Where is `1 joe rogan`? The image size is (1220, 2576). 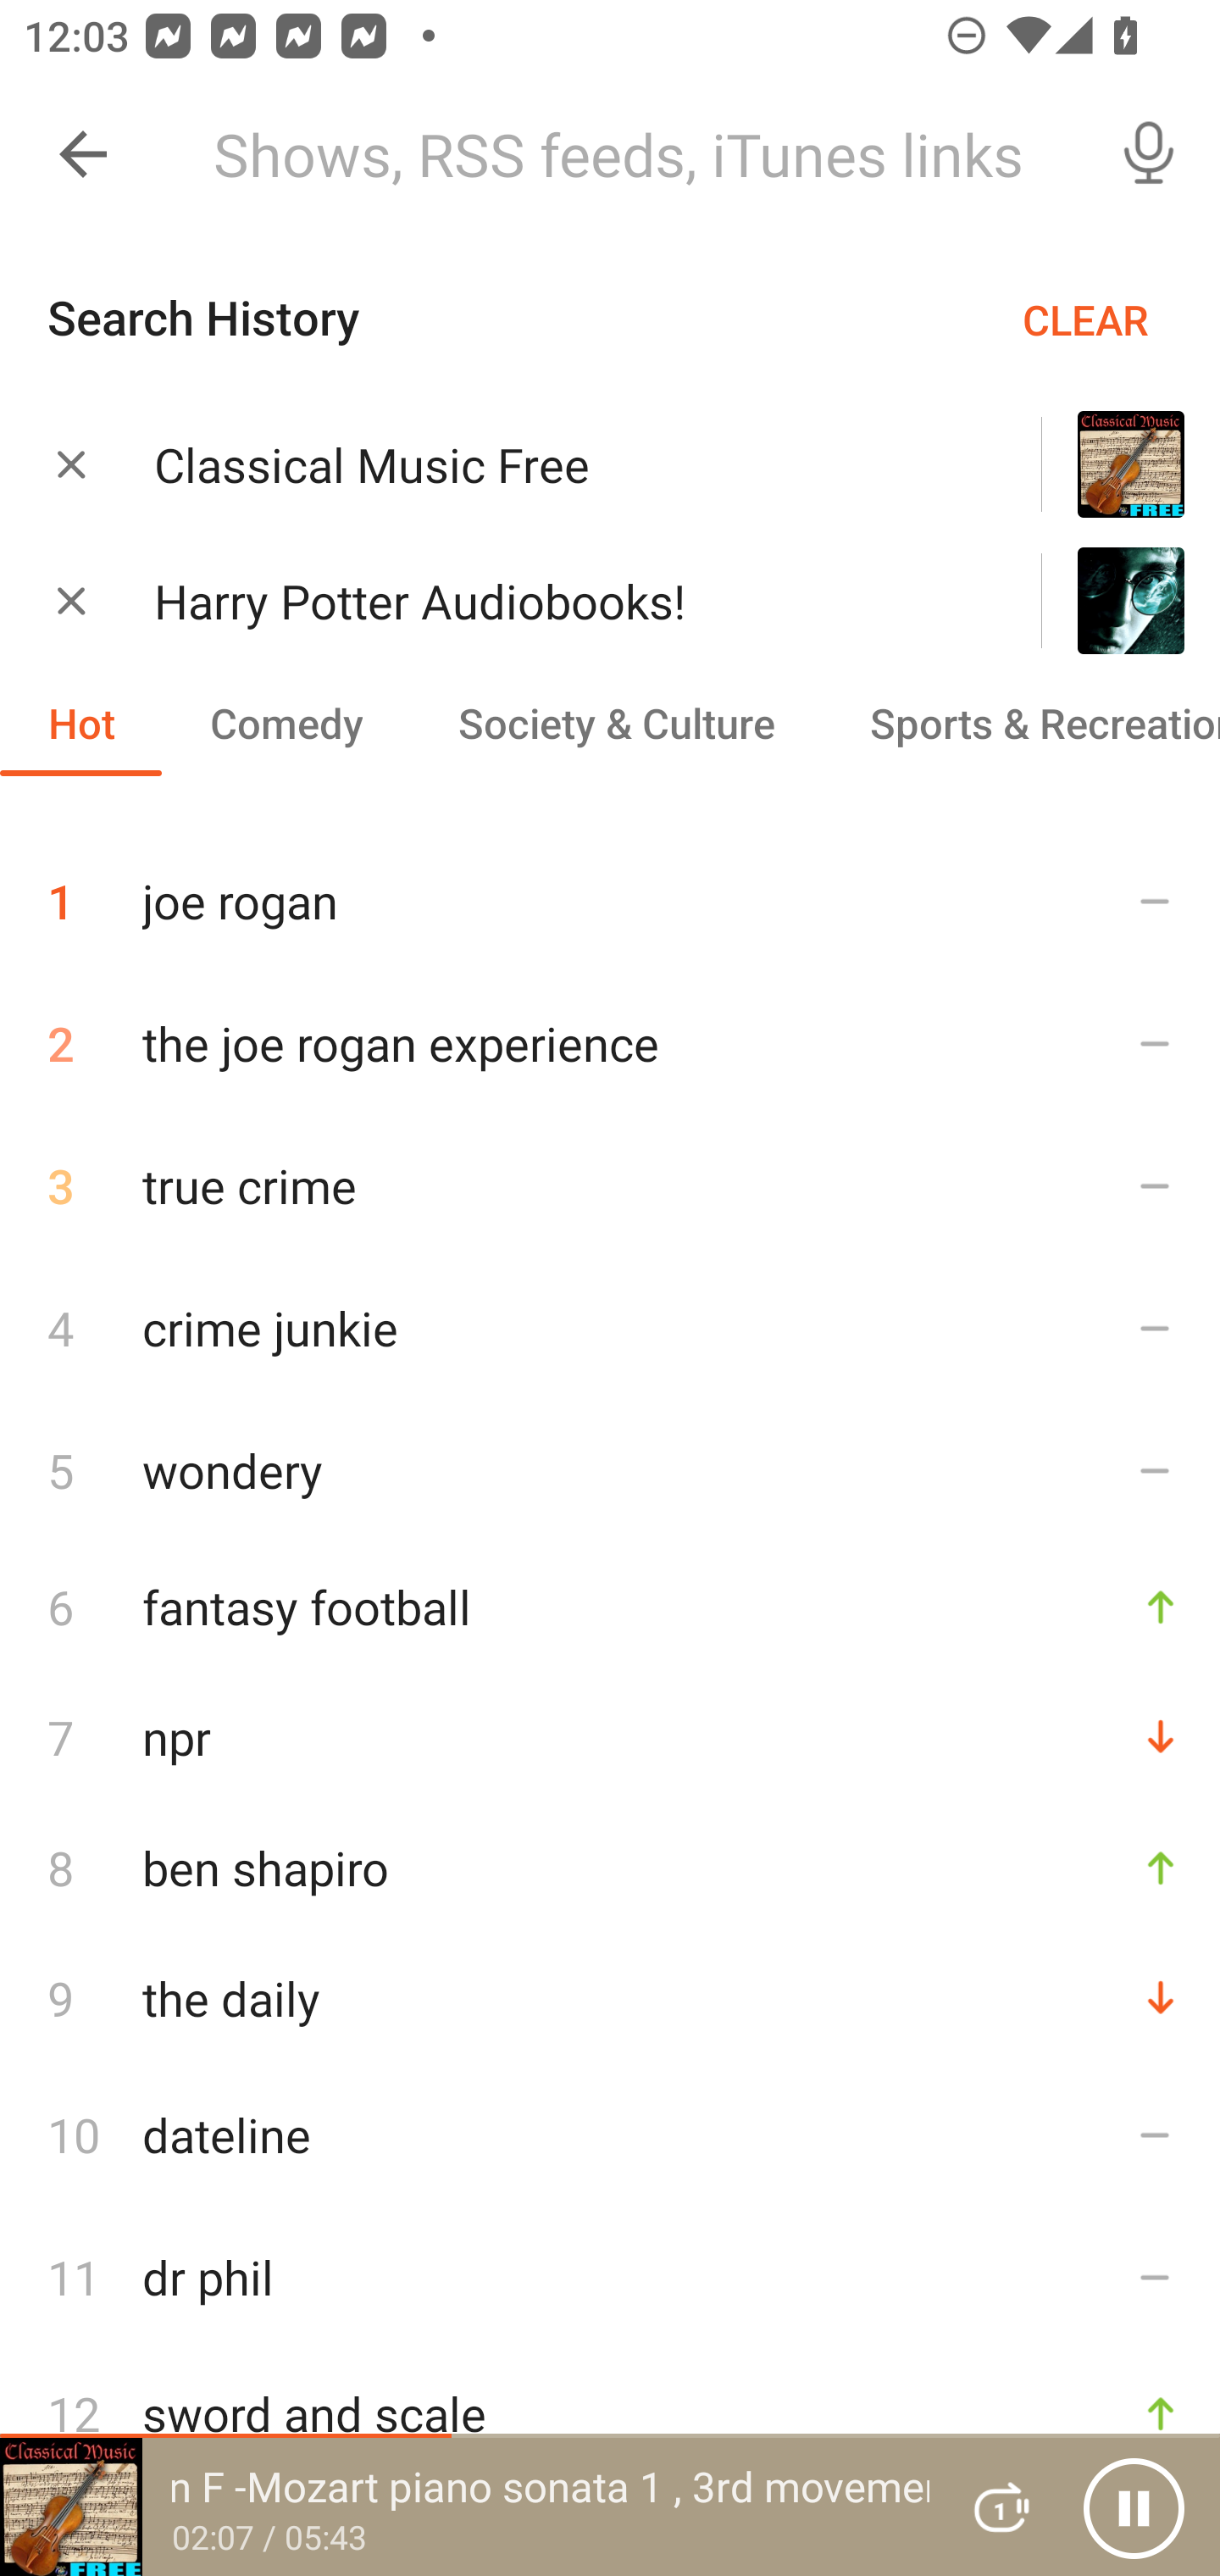
1 joe rogan is located at coordinates (610, 888).